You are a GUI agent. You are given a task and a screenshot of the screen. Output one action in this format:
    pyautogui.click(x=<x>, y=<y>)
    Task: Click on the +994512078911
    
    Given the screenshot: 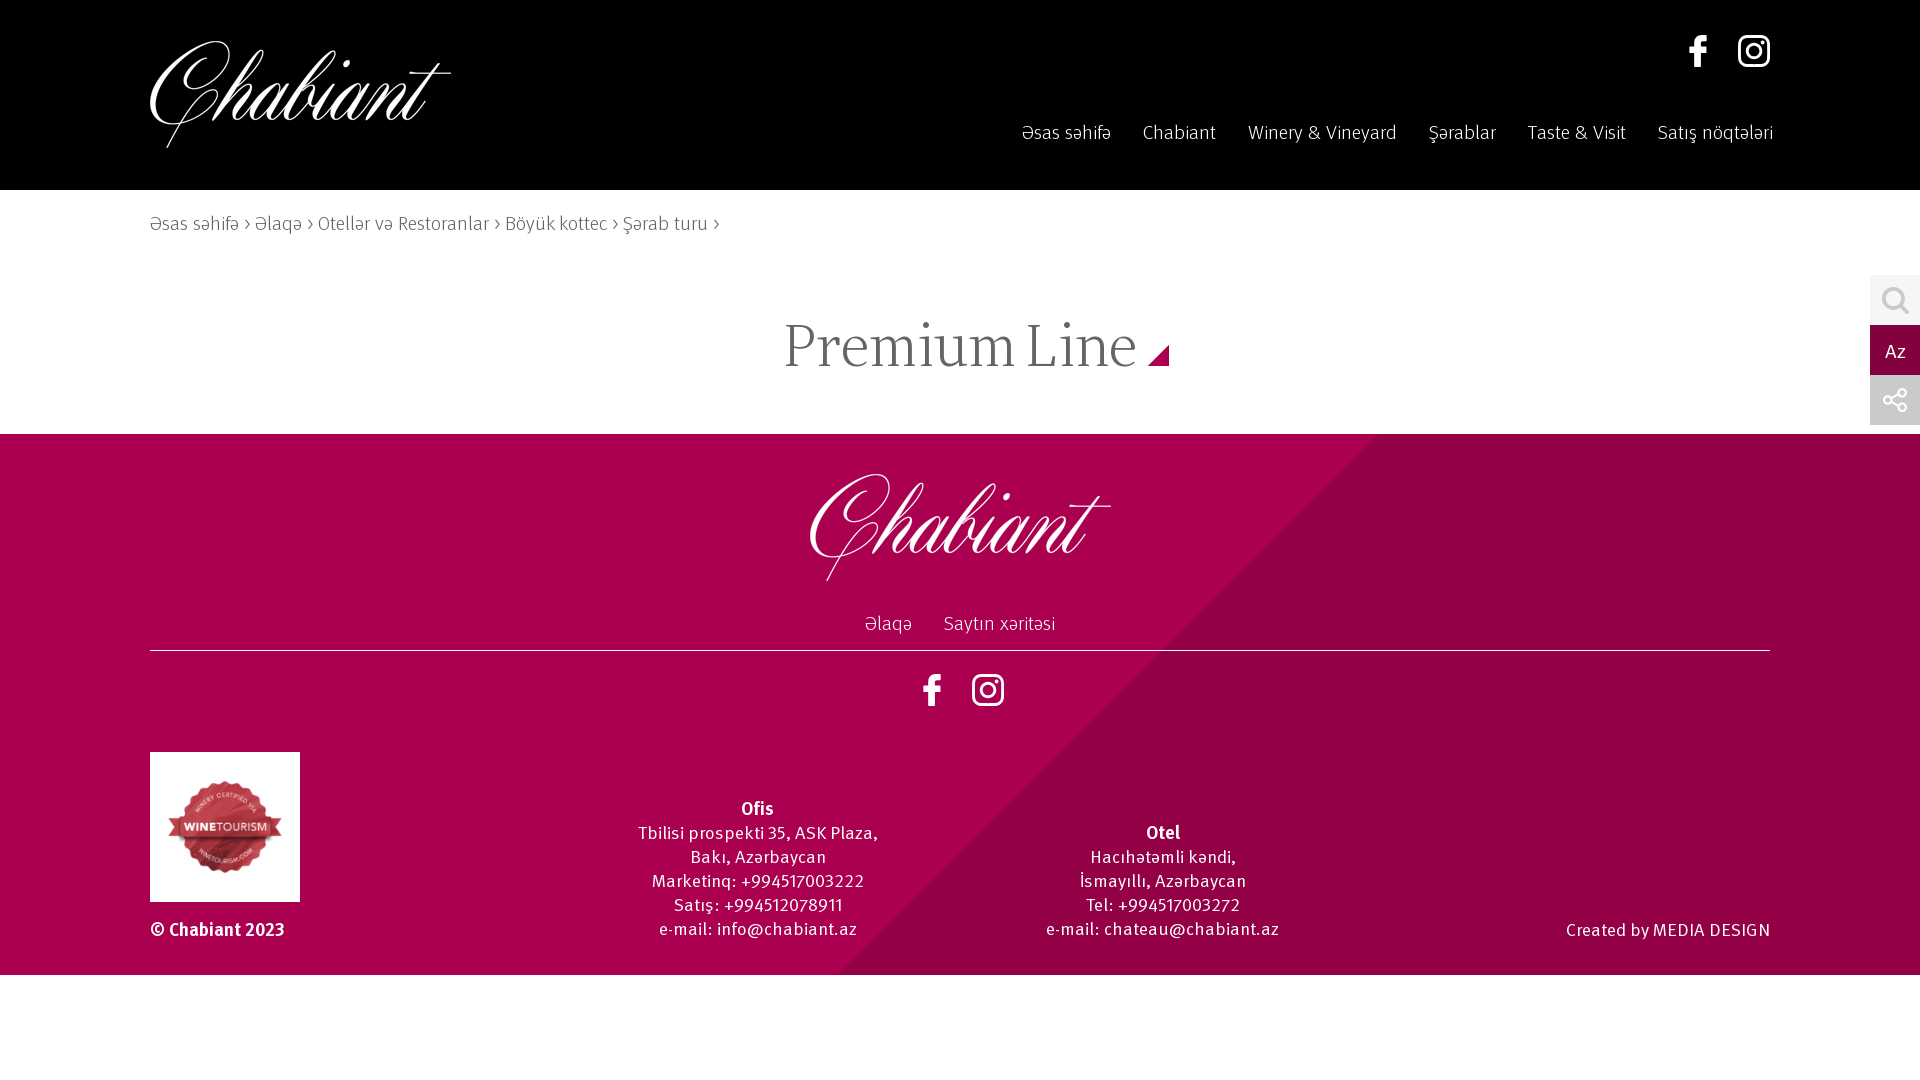 What is the action you would take?
    pyautogui.click(x=783, y=904)
    